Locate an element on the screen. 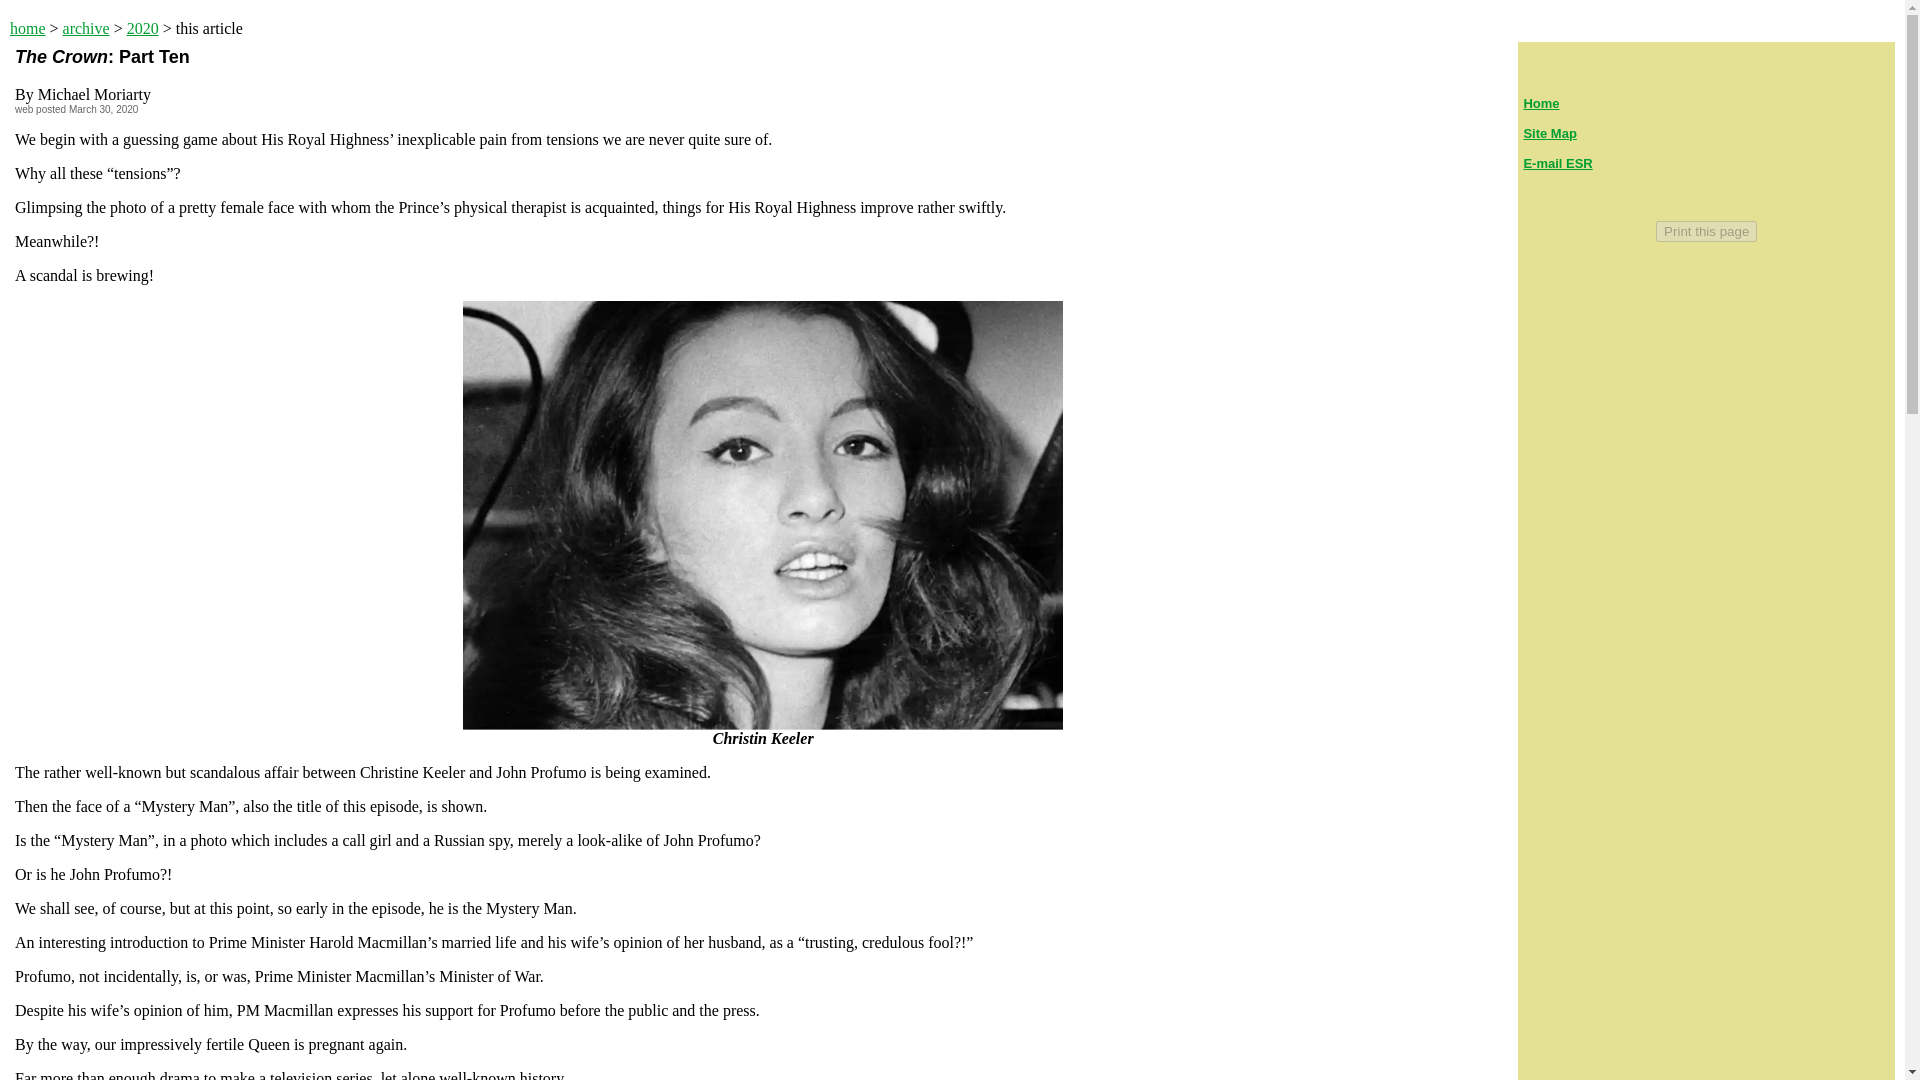 This screenshot has width=1920, height=1080. Site Map is located at coordinates (1549, 134).